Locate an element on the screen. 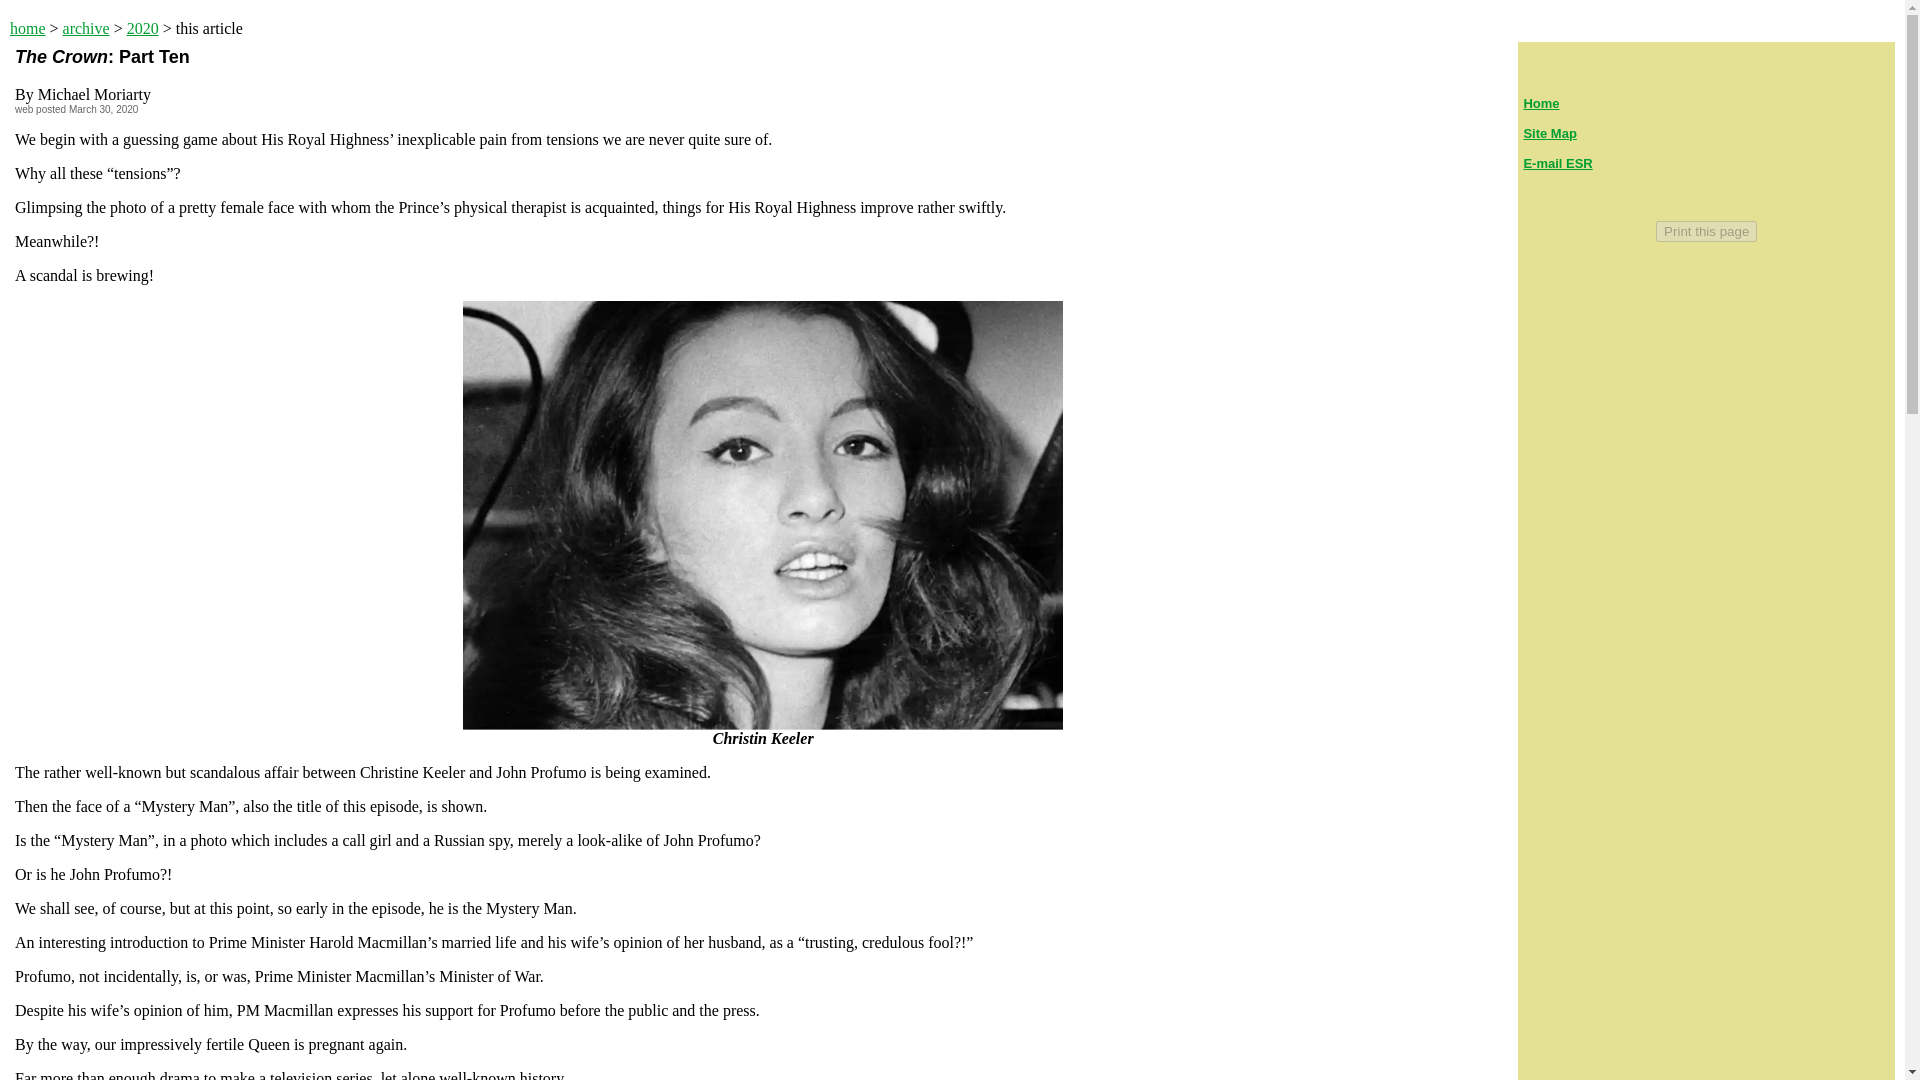 This screenshot has width=1920, height=1080. Site Map is located at coordinates (1549, 134).